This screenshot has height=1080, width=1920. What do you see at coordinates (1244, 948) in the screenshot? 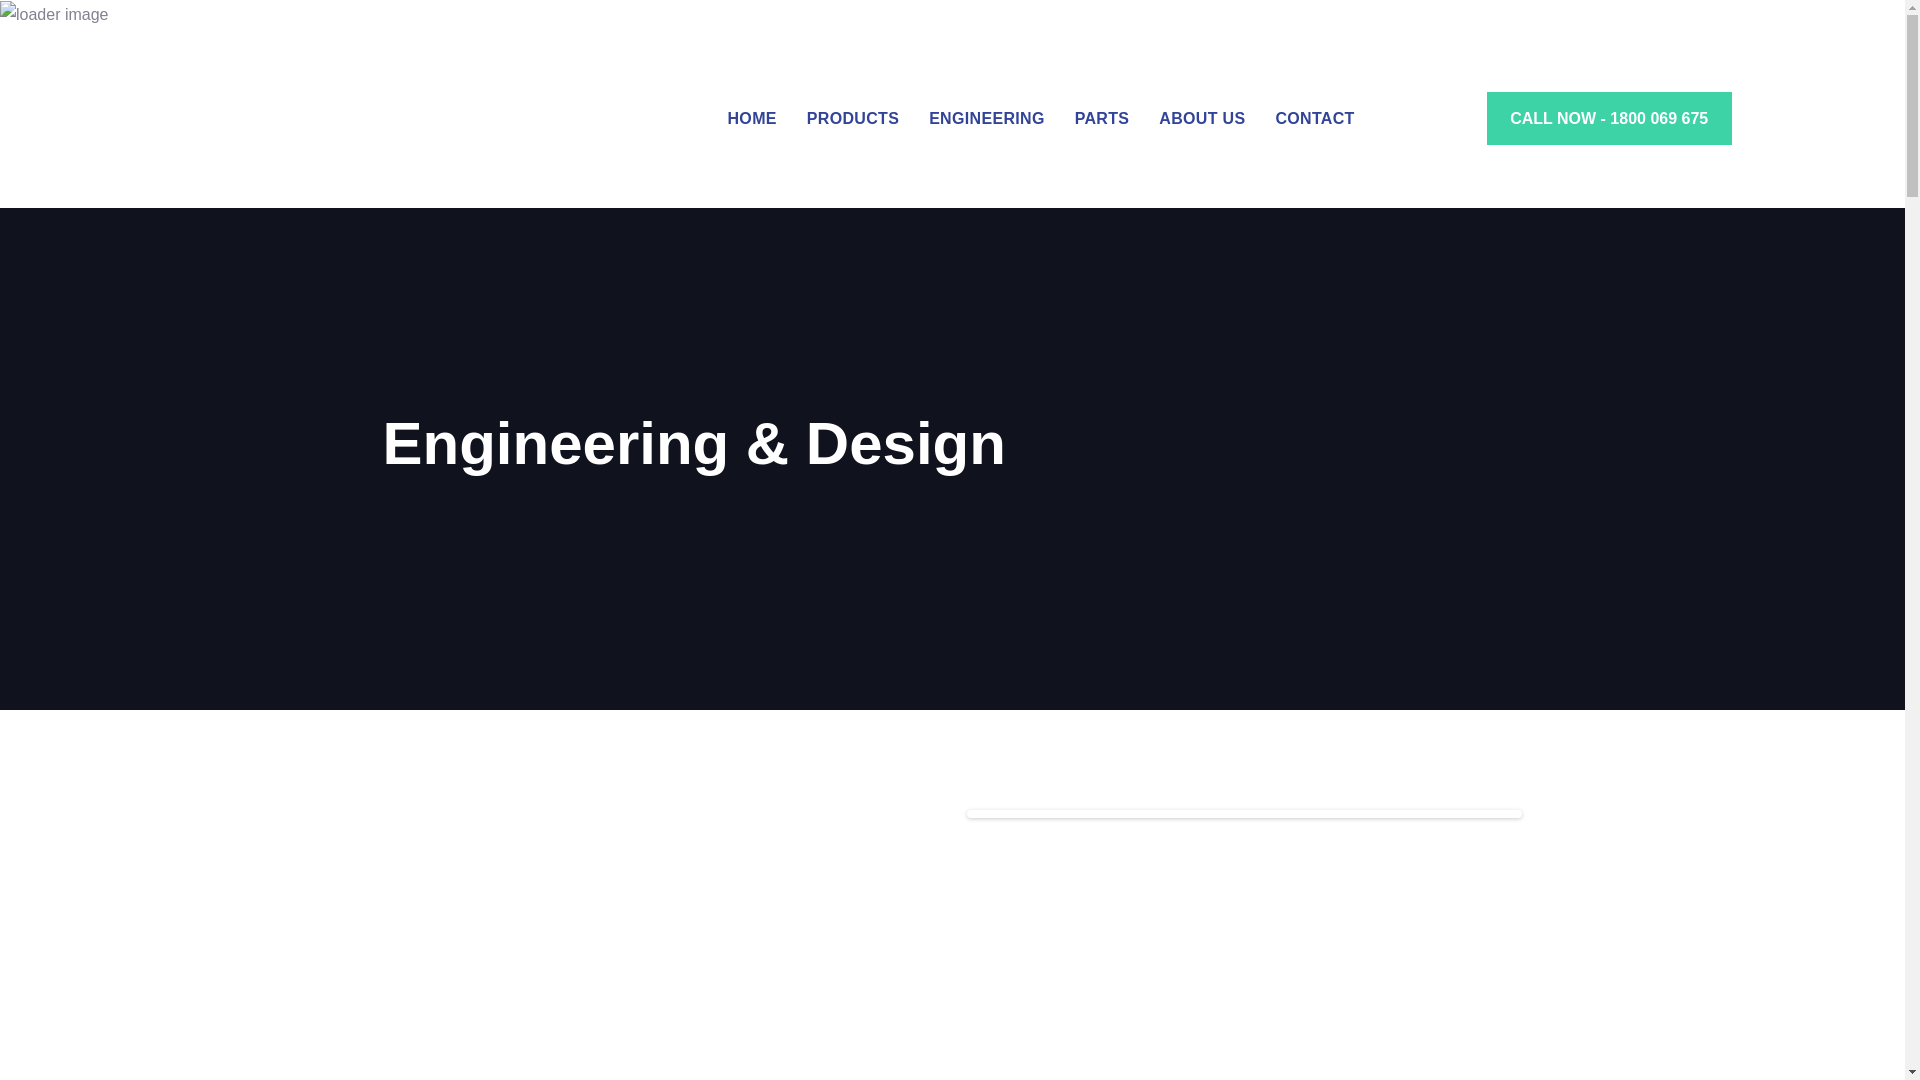
I see `solidworks` at bounding box center [1244, 948].